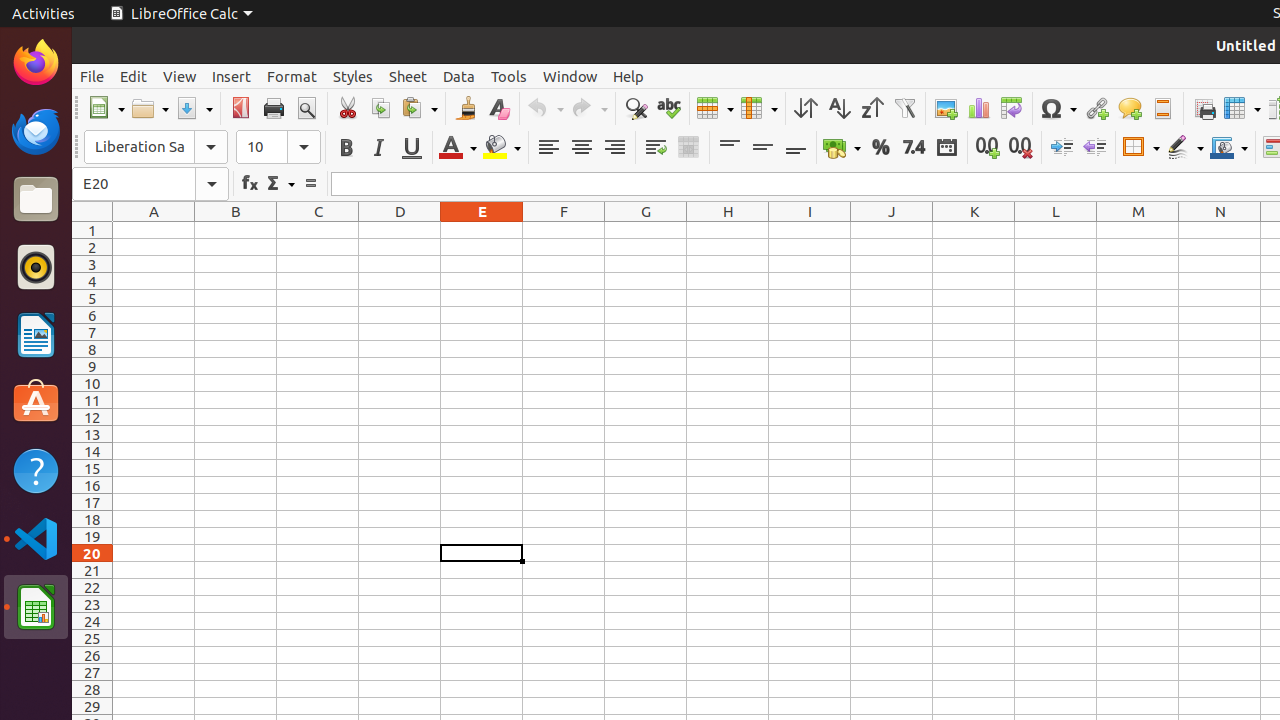 The height and width of the screenshot is (720, 1280). Describe the element at coordinates (502, 148) in the screenshot. I see `Background Color` at that location.